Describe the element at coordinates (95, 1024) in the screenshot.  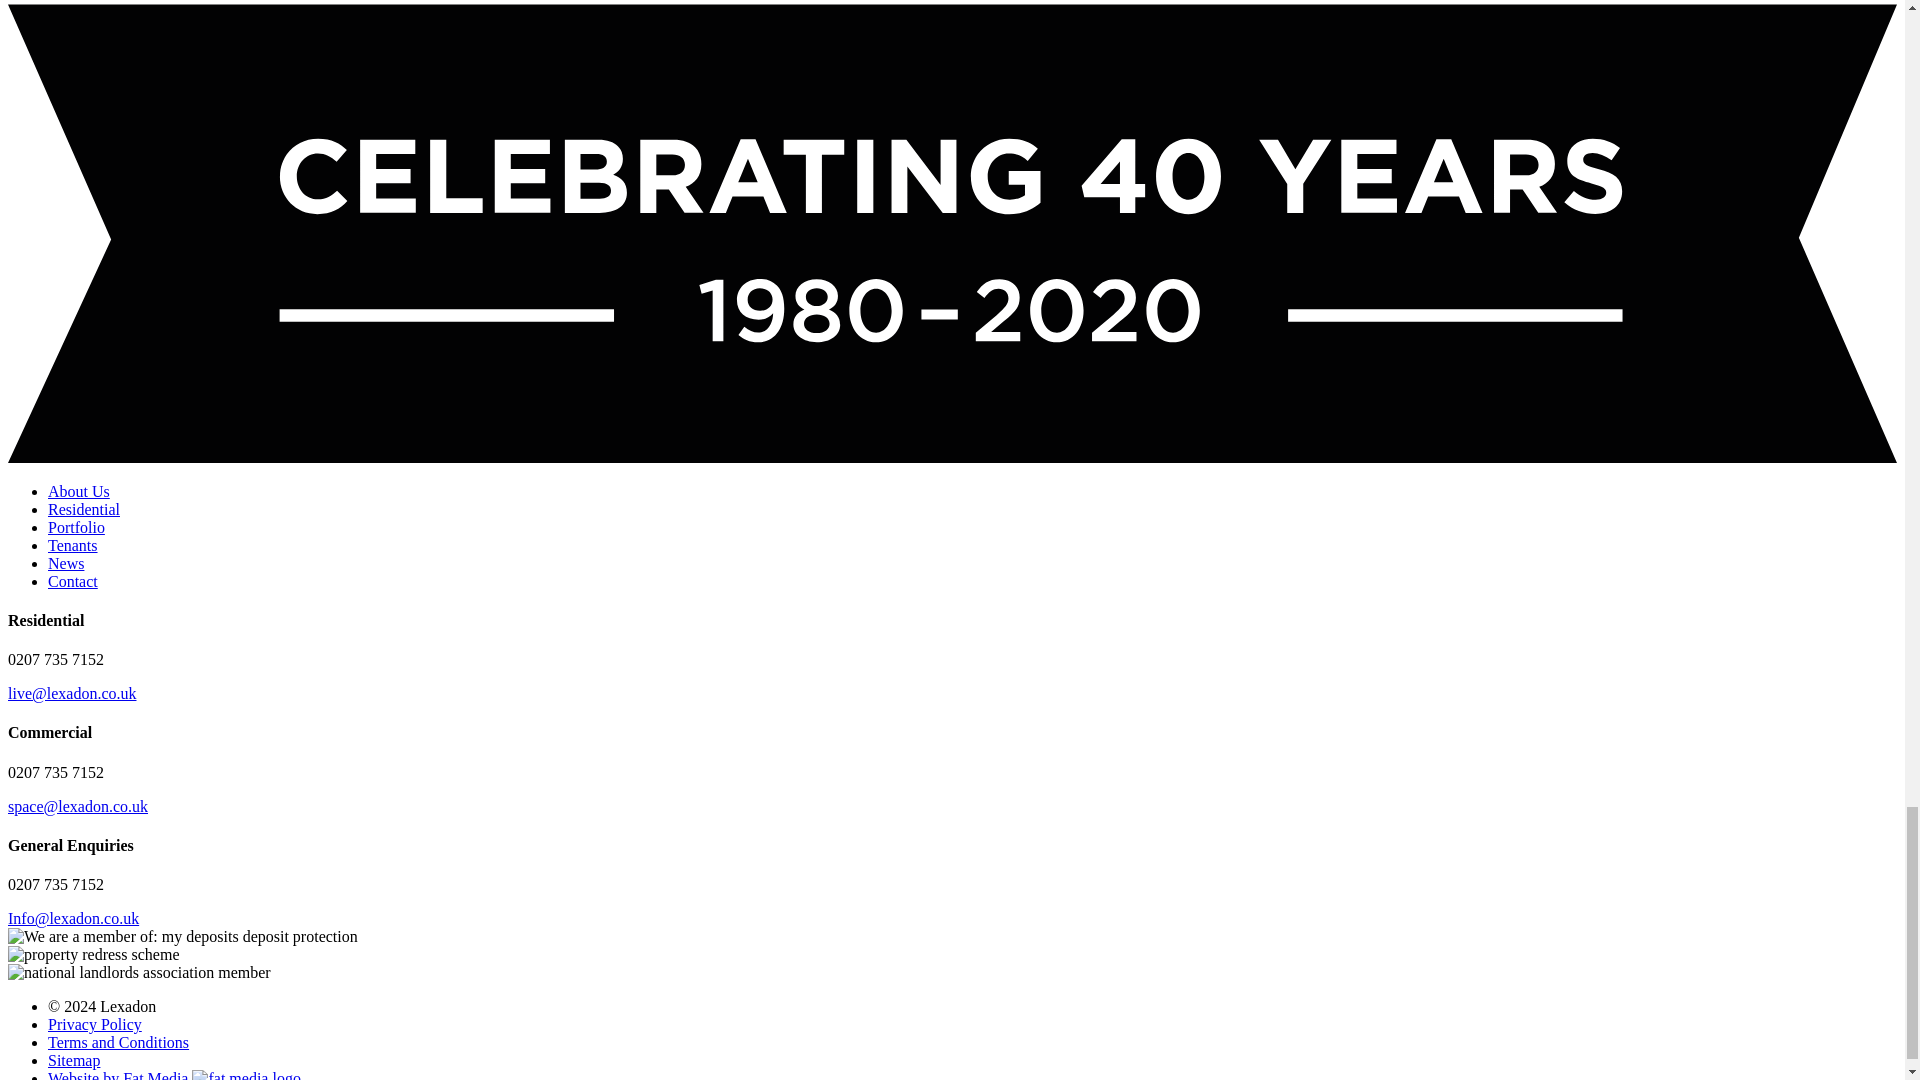
I see `Privacy Policy` at that location.